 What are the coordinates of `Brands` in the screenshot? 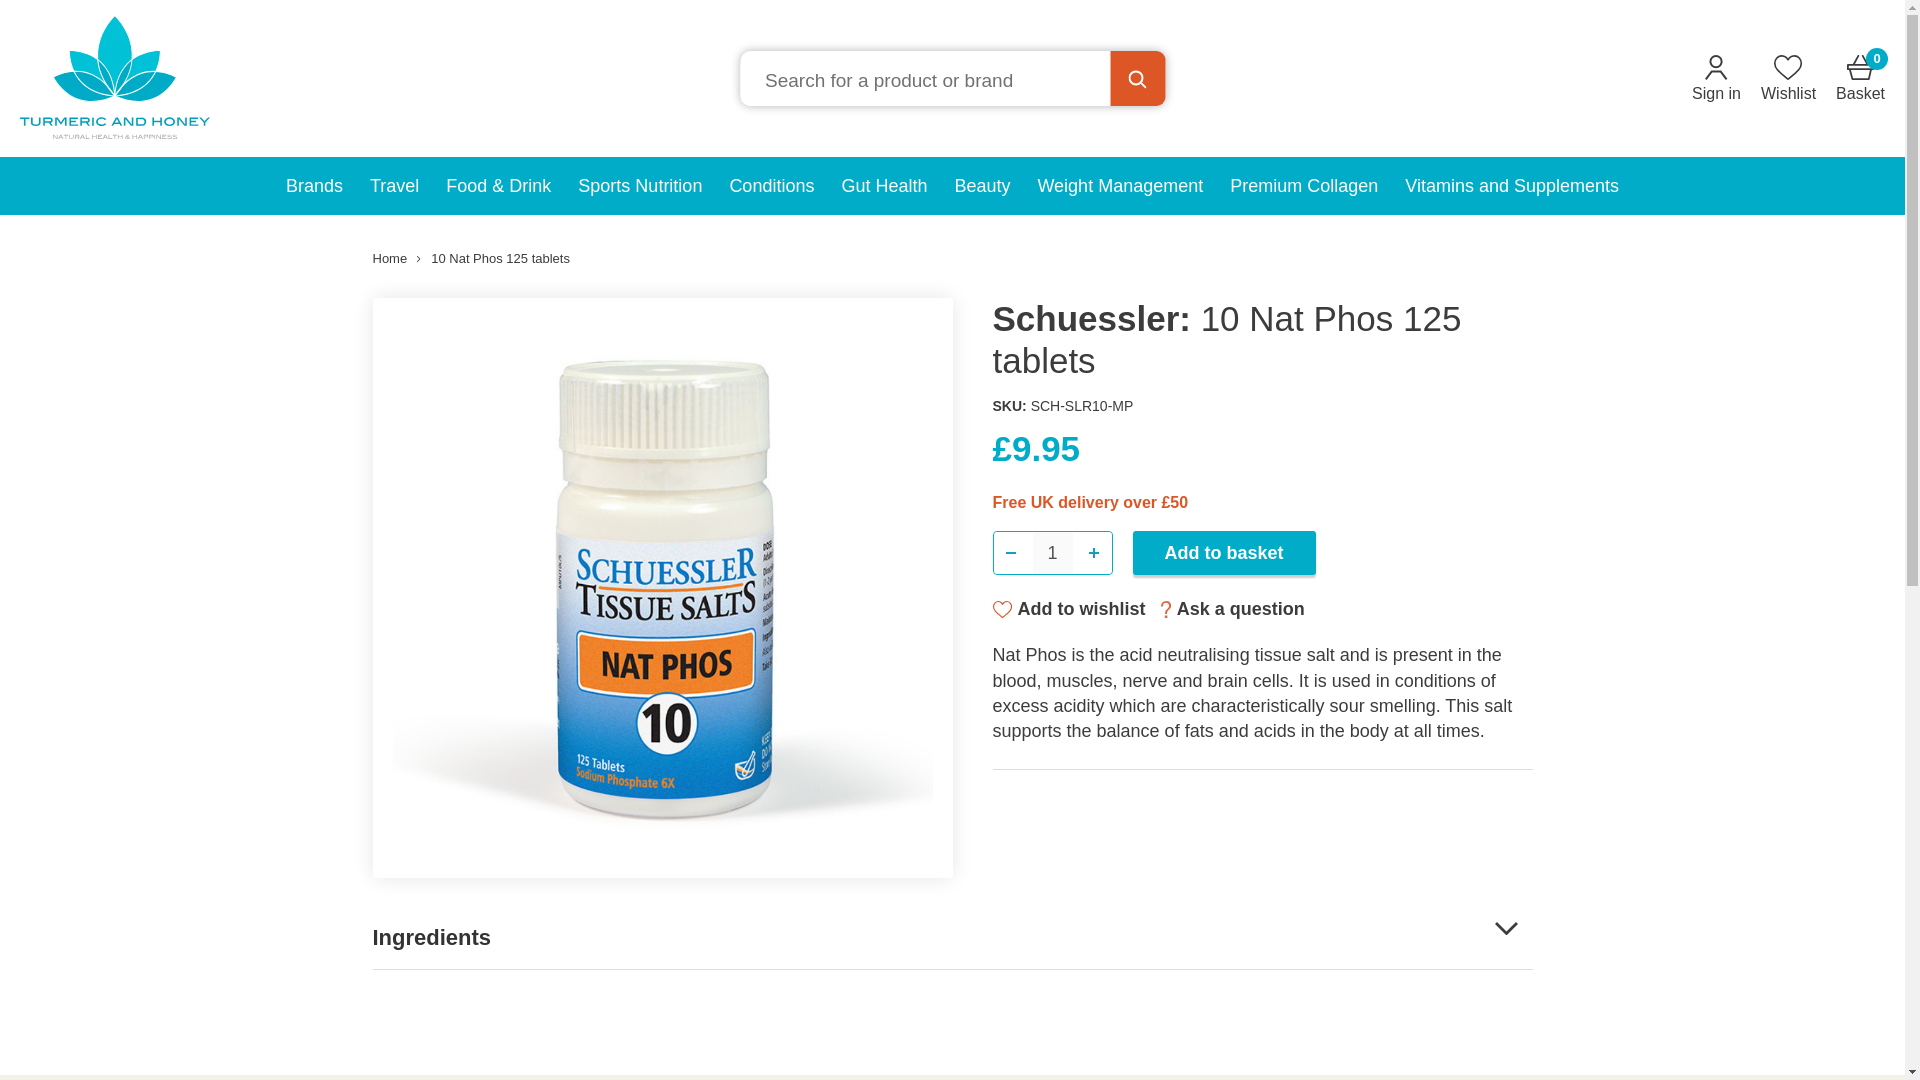 It's located at (1052, 553).